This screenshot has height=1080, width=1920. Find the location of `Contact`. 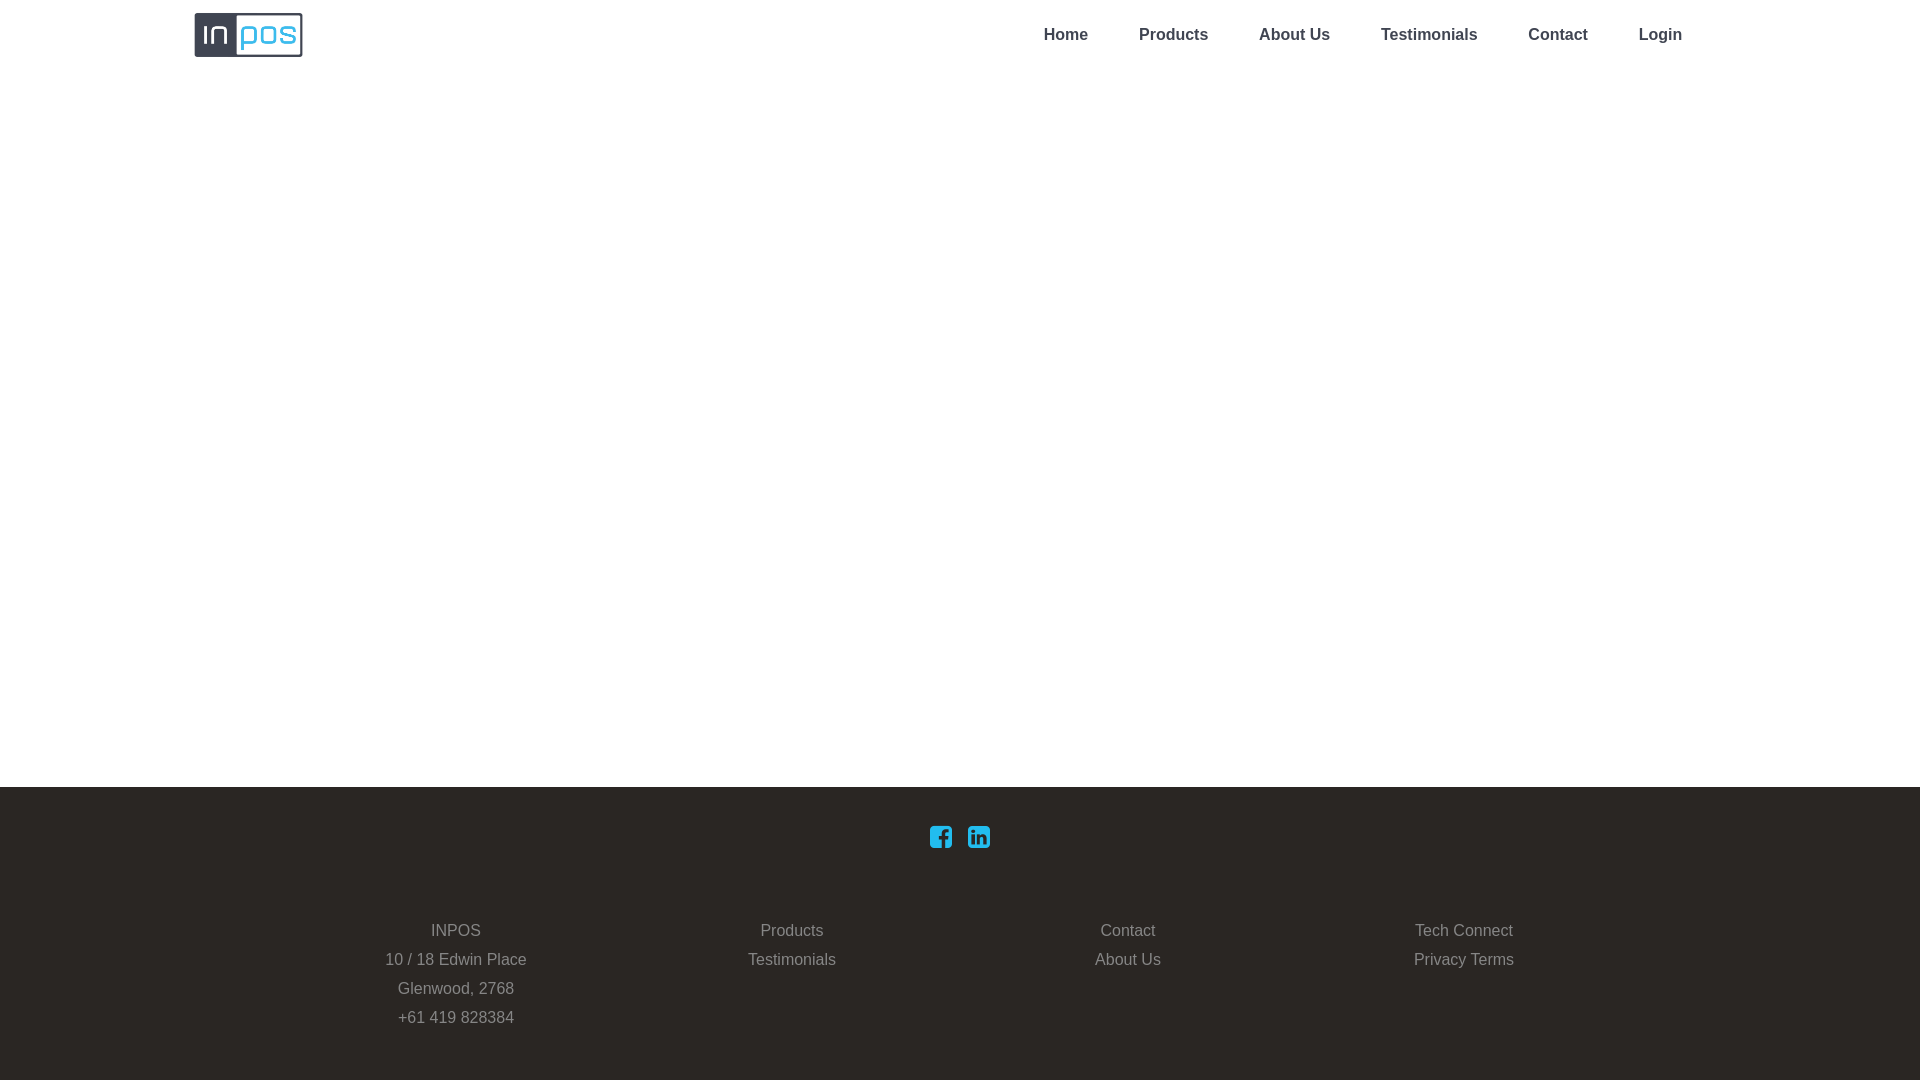

Contact is located at coordinates (1128, 931).